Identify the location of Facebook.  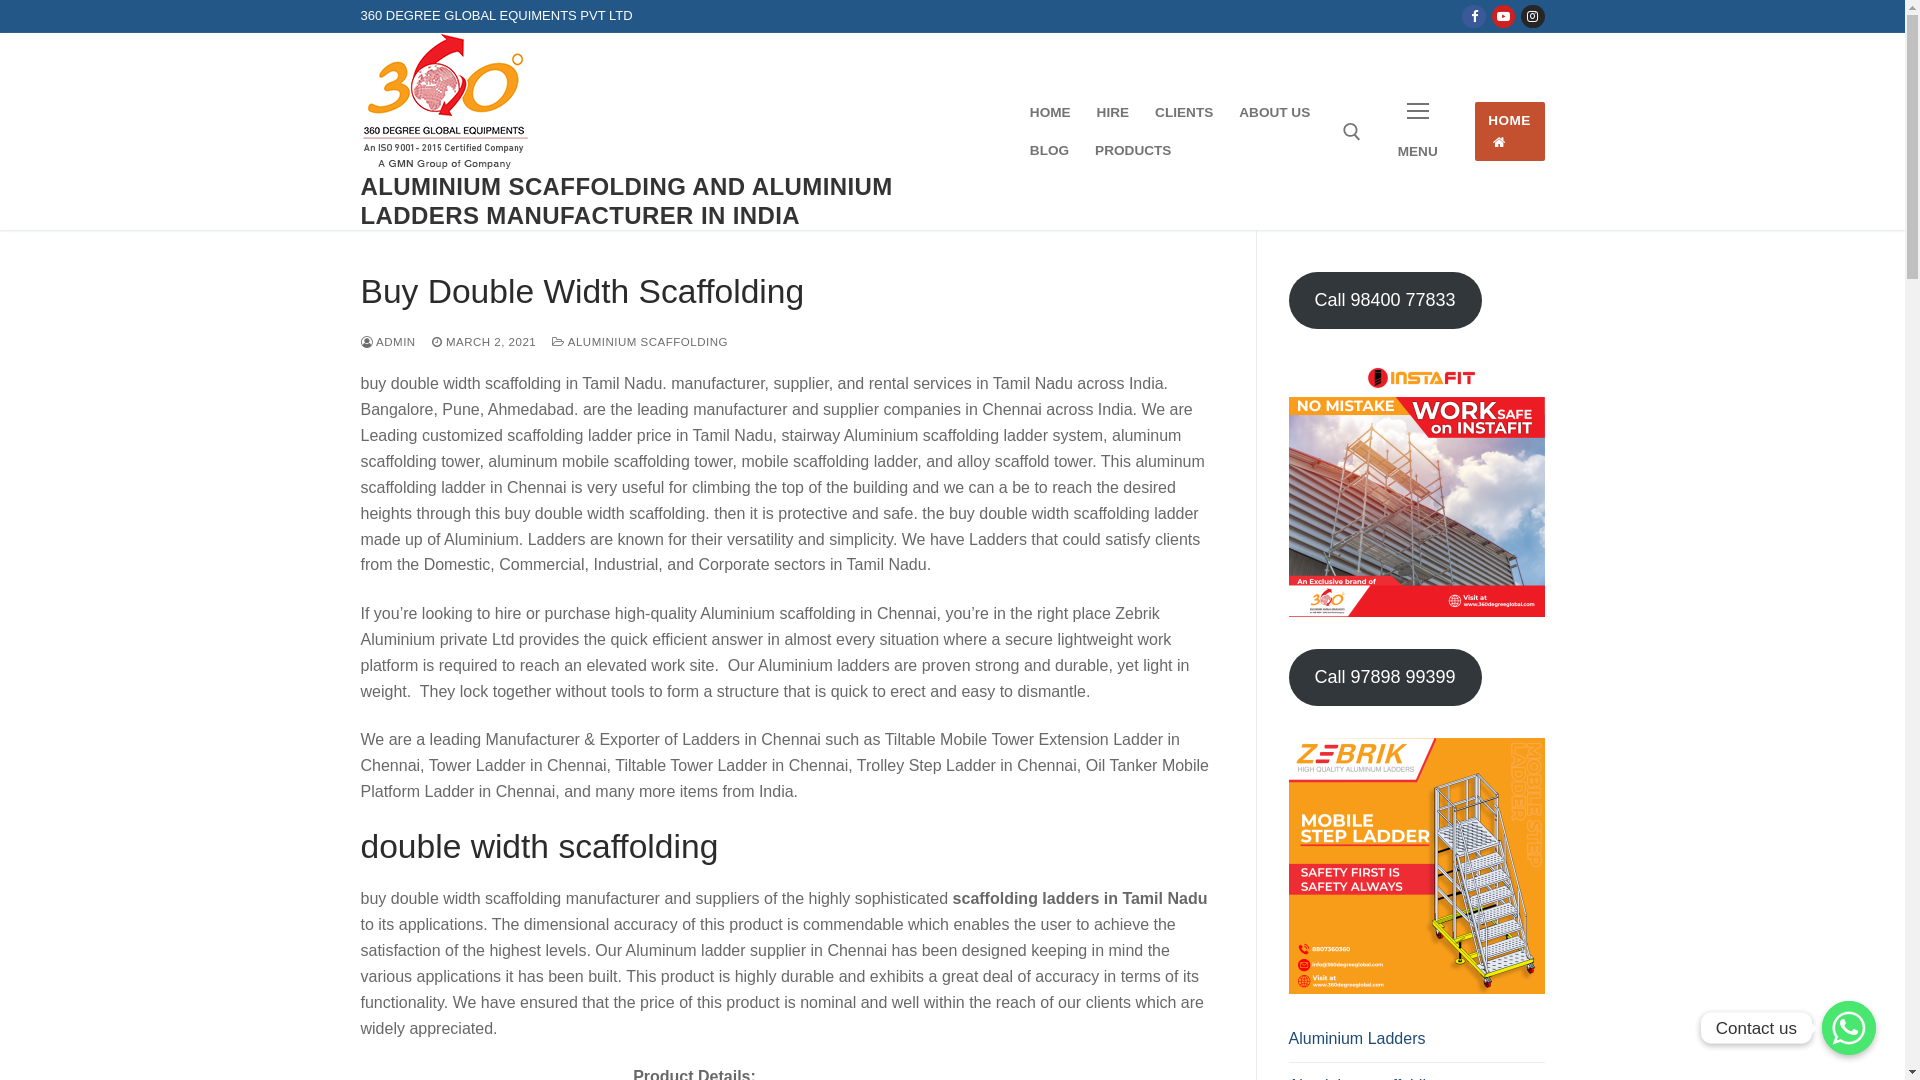
(1474, 16).